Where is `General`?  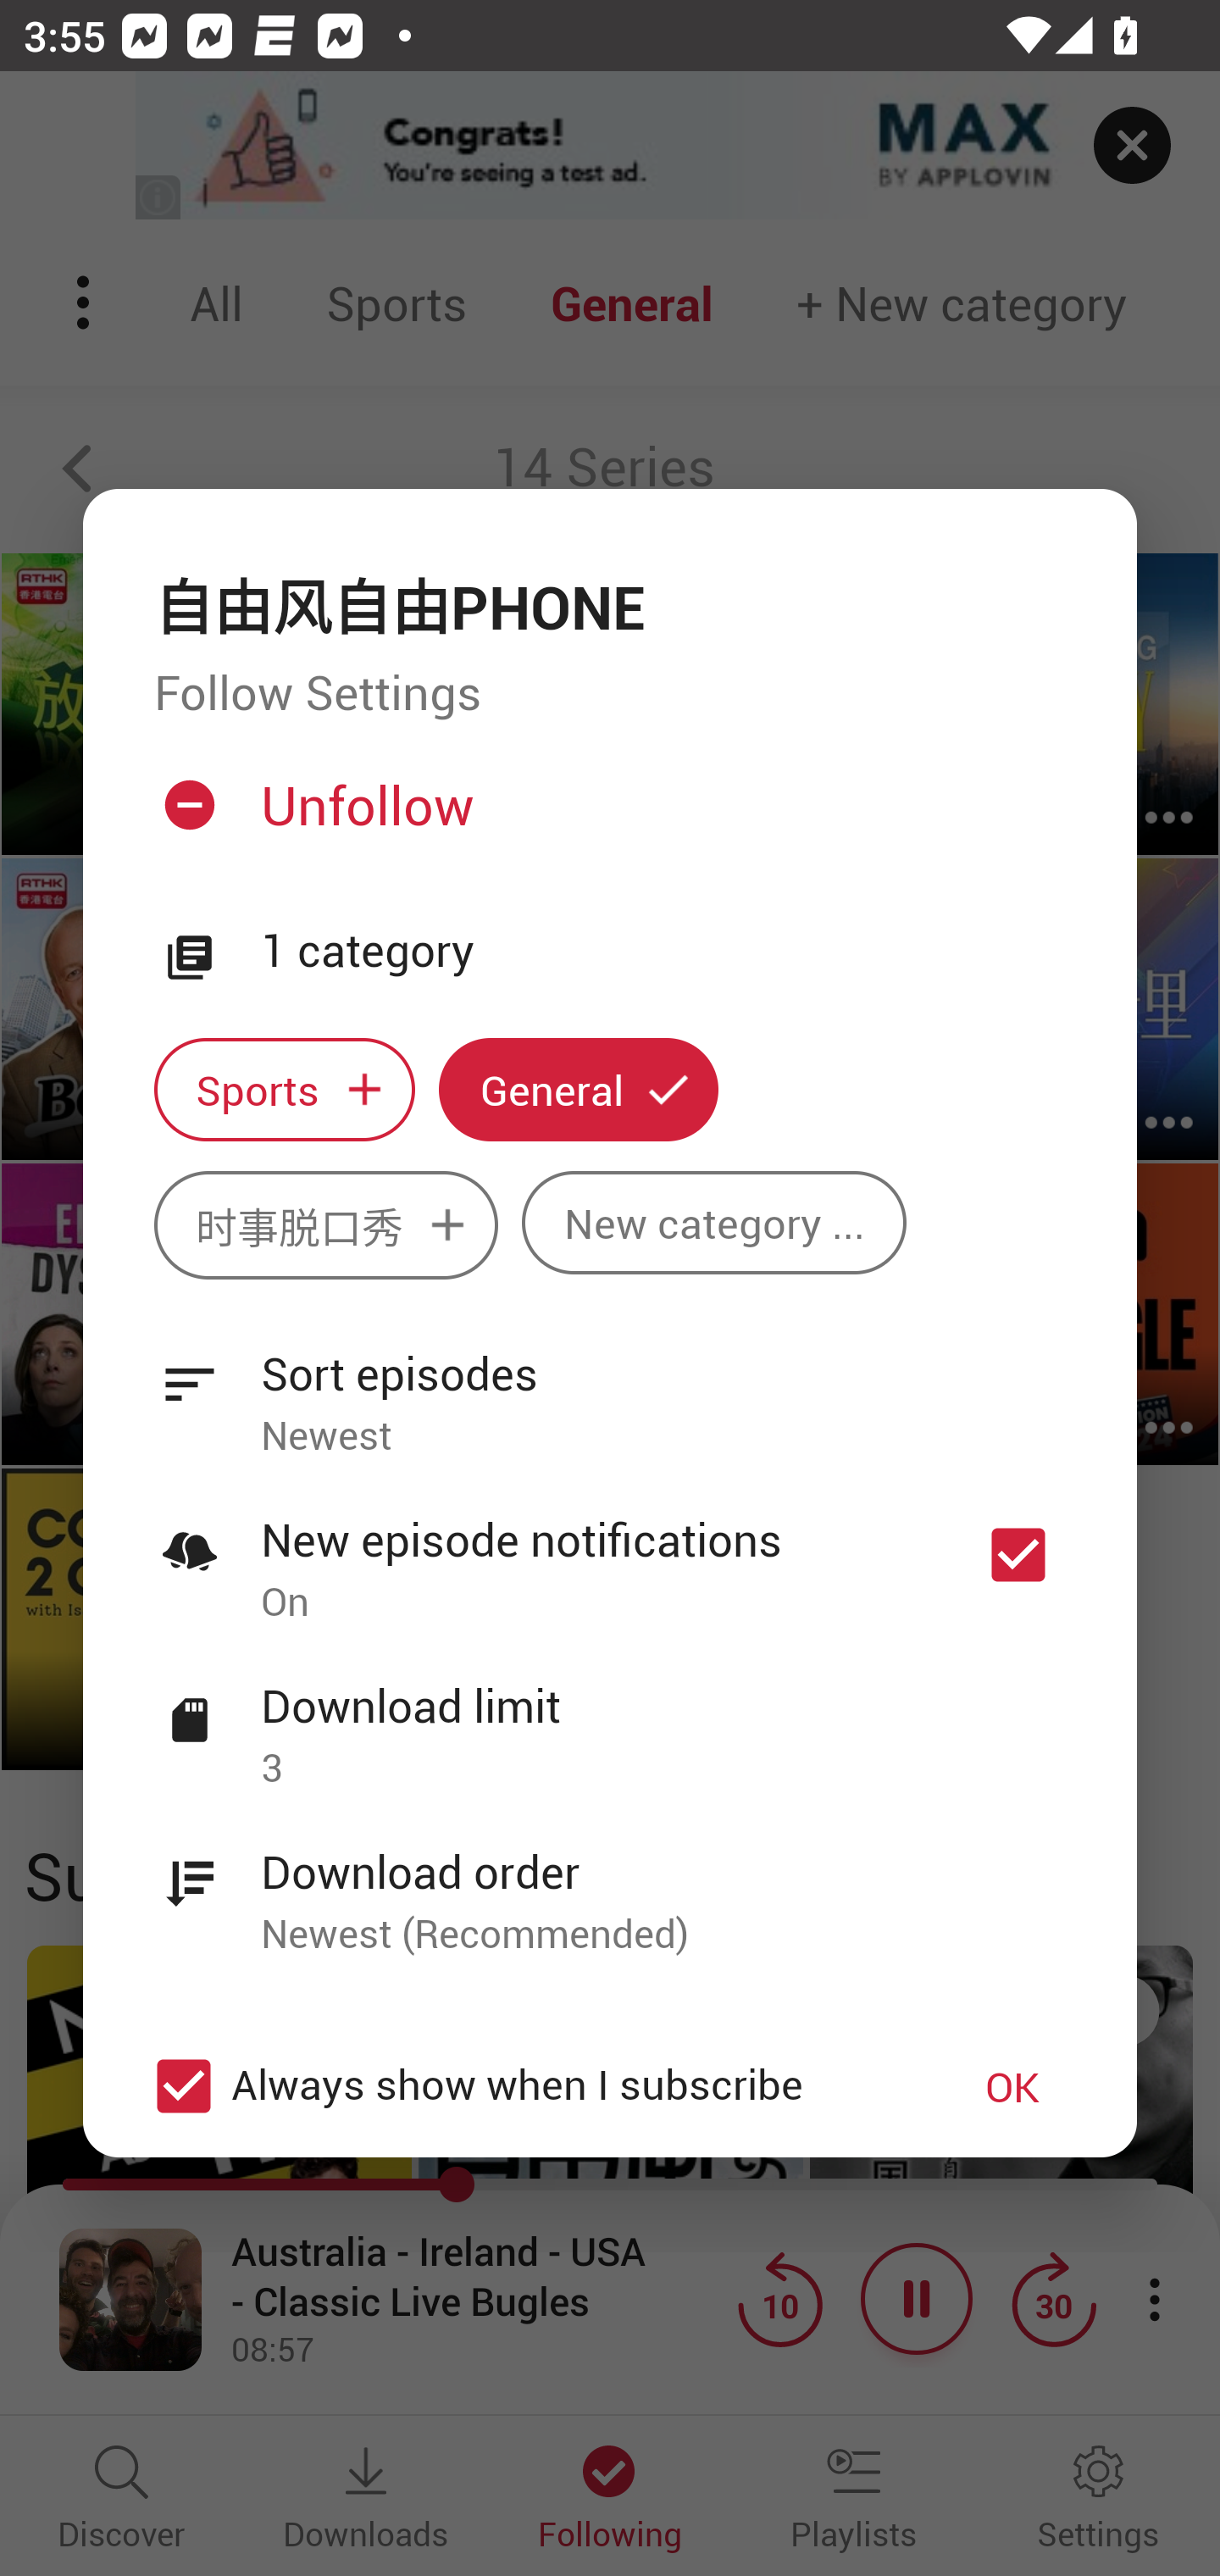 General is located at coordinates (579, 1090).